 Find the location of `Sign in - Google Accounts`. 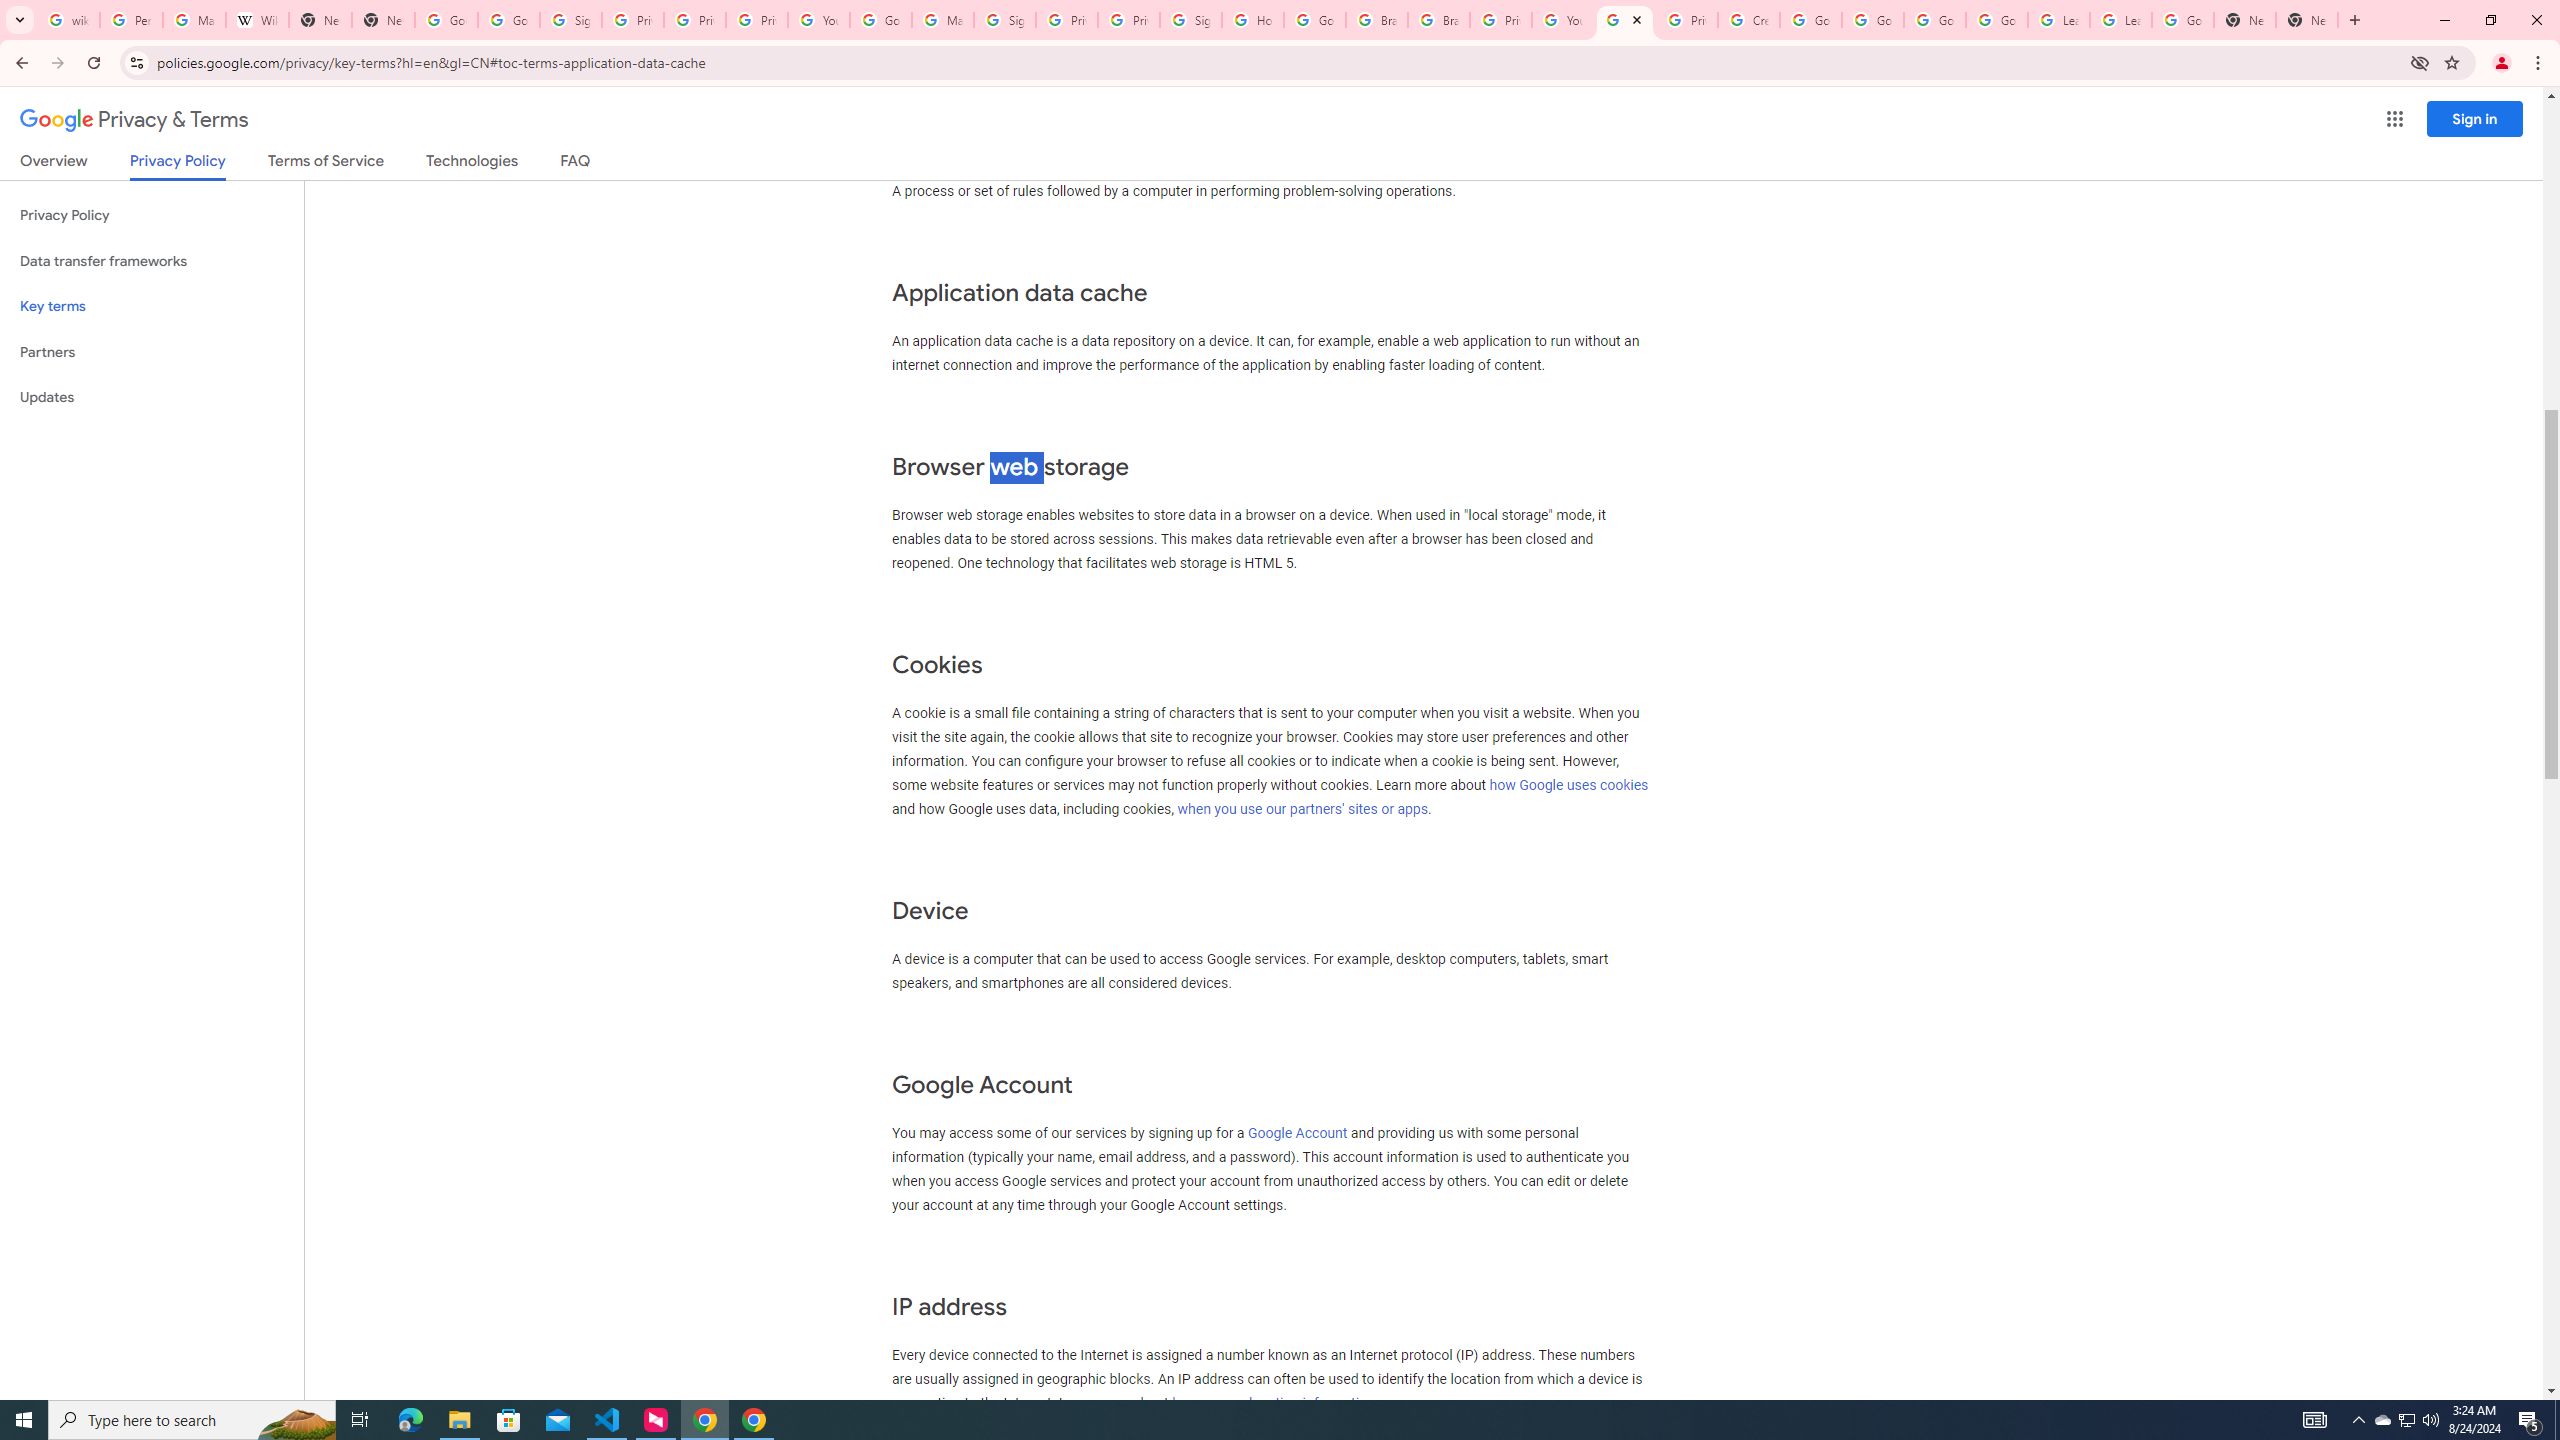

Sign in - Google Accounts is located at coordinates (1004, 20).